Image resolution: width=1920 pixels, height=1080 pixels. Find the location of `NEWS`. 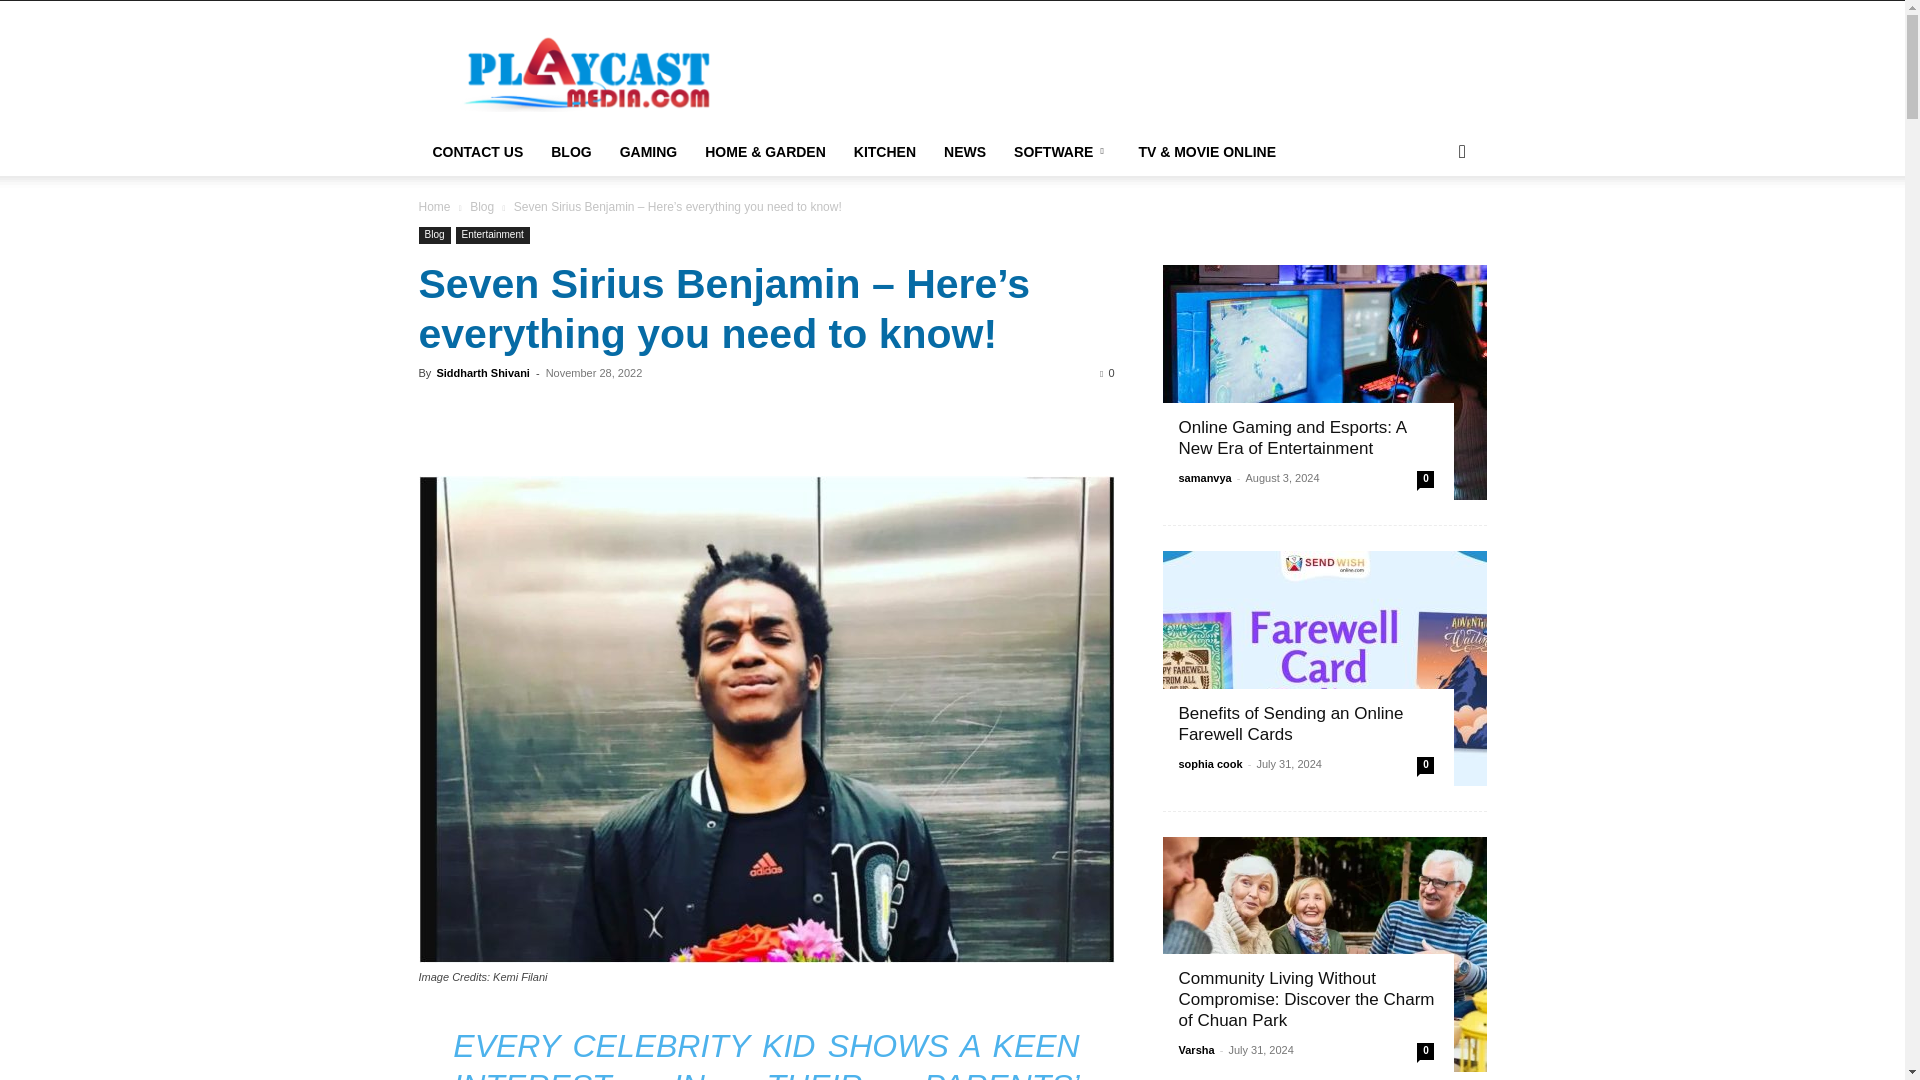

NEWS is located at coordinates (964, 152).